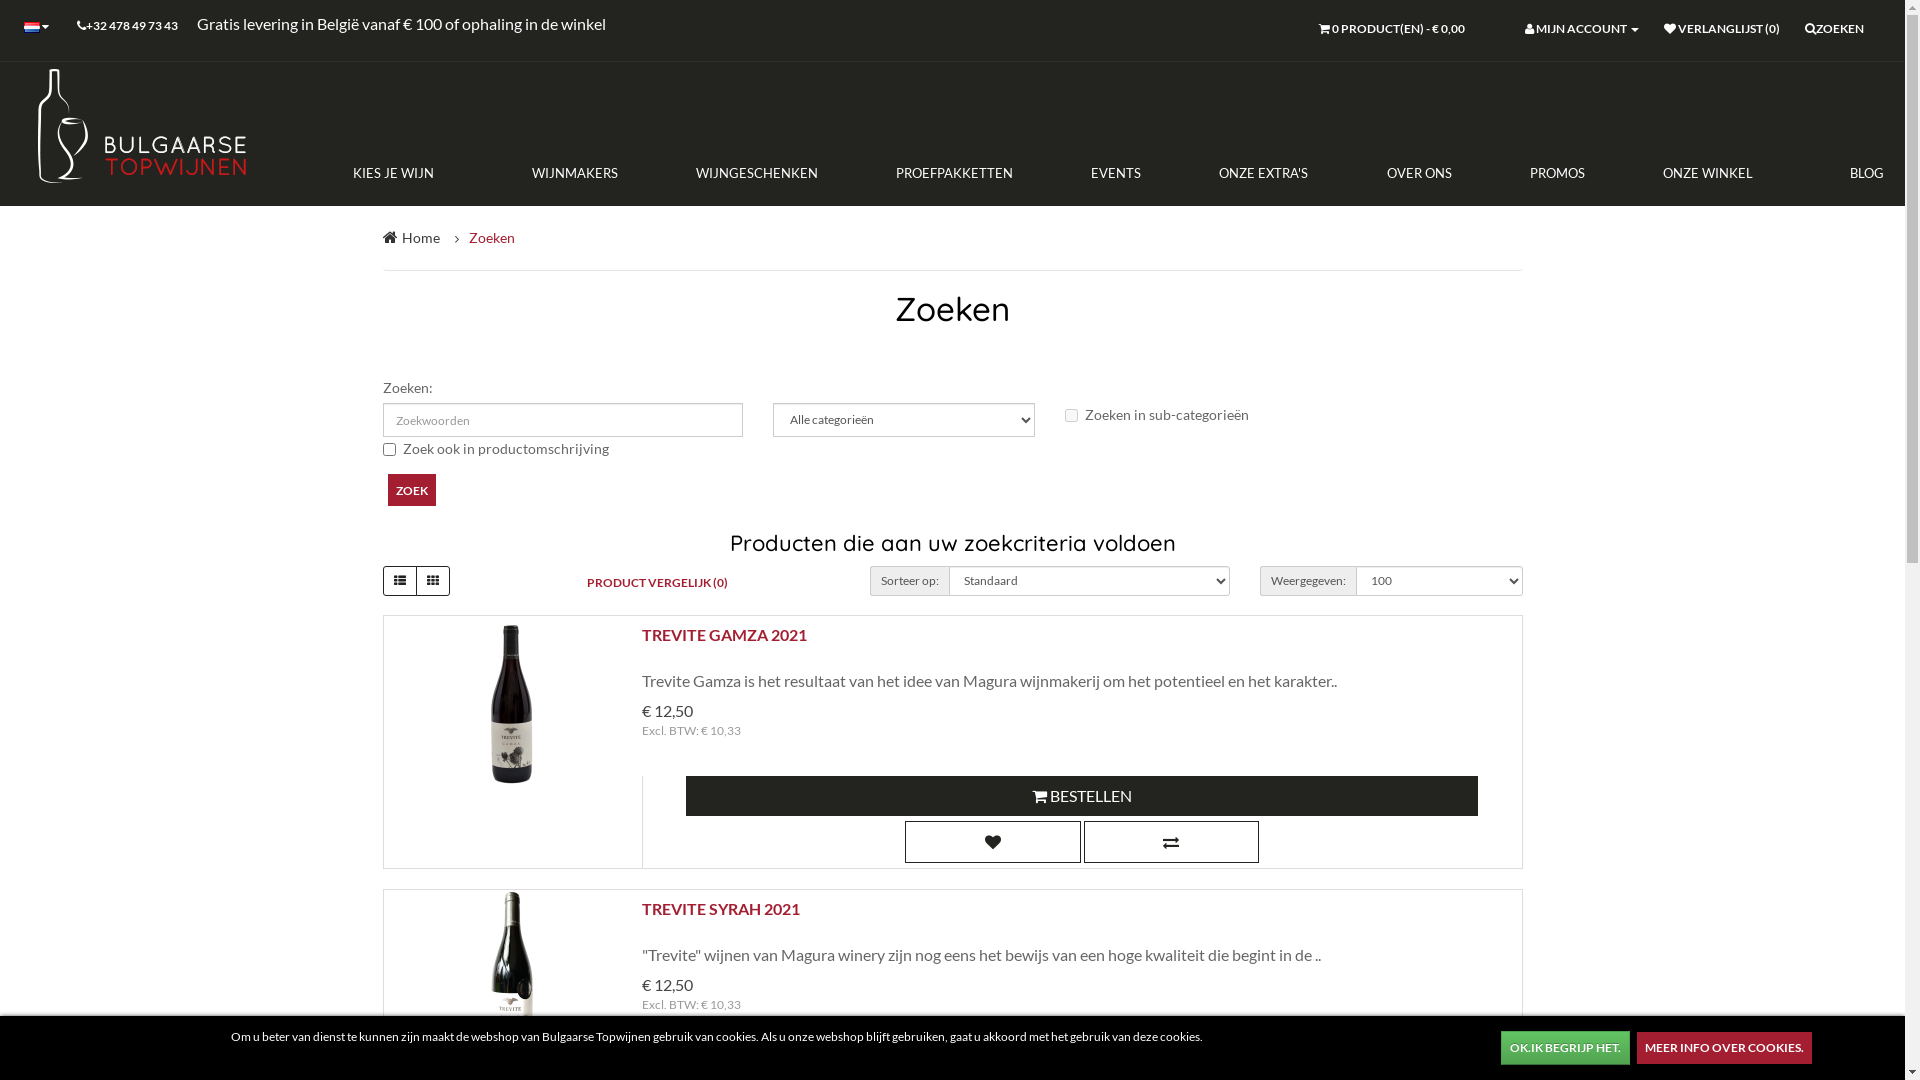  What do you see at coordinates (1558, 173) in the screenshot?
I see `PROMOS` at bounding box center [1558, 173].